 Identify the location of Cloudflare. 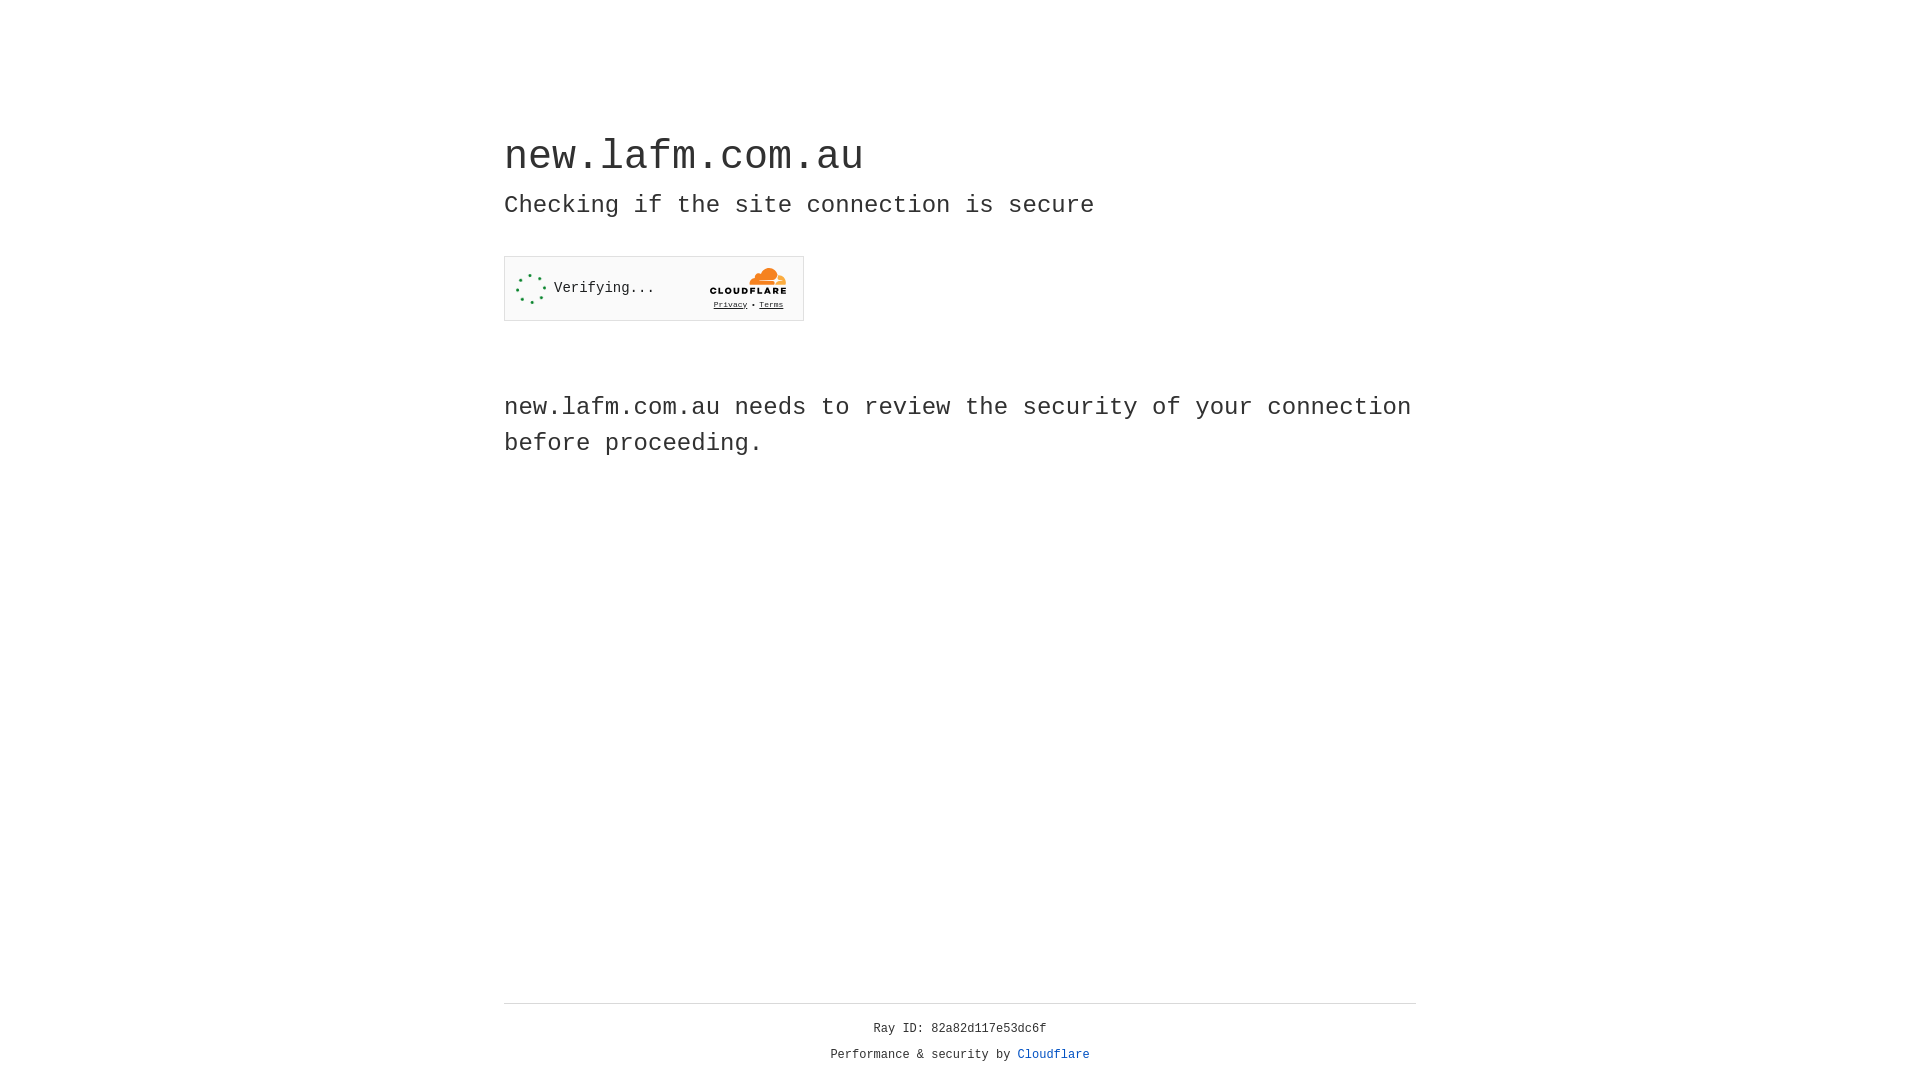
(1054, 1055).